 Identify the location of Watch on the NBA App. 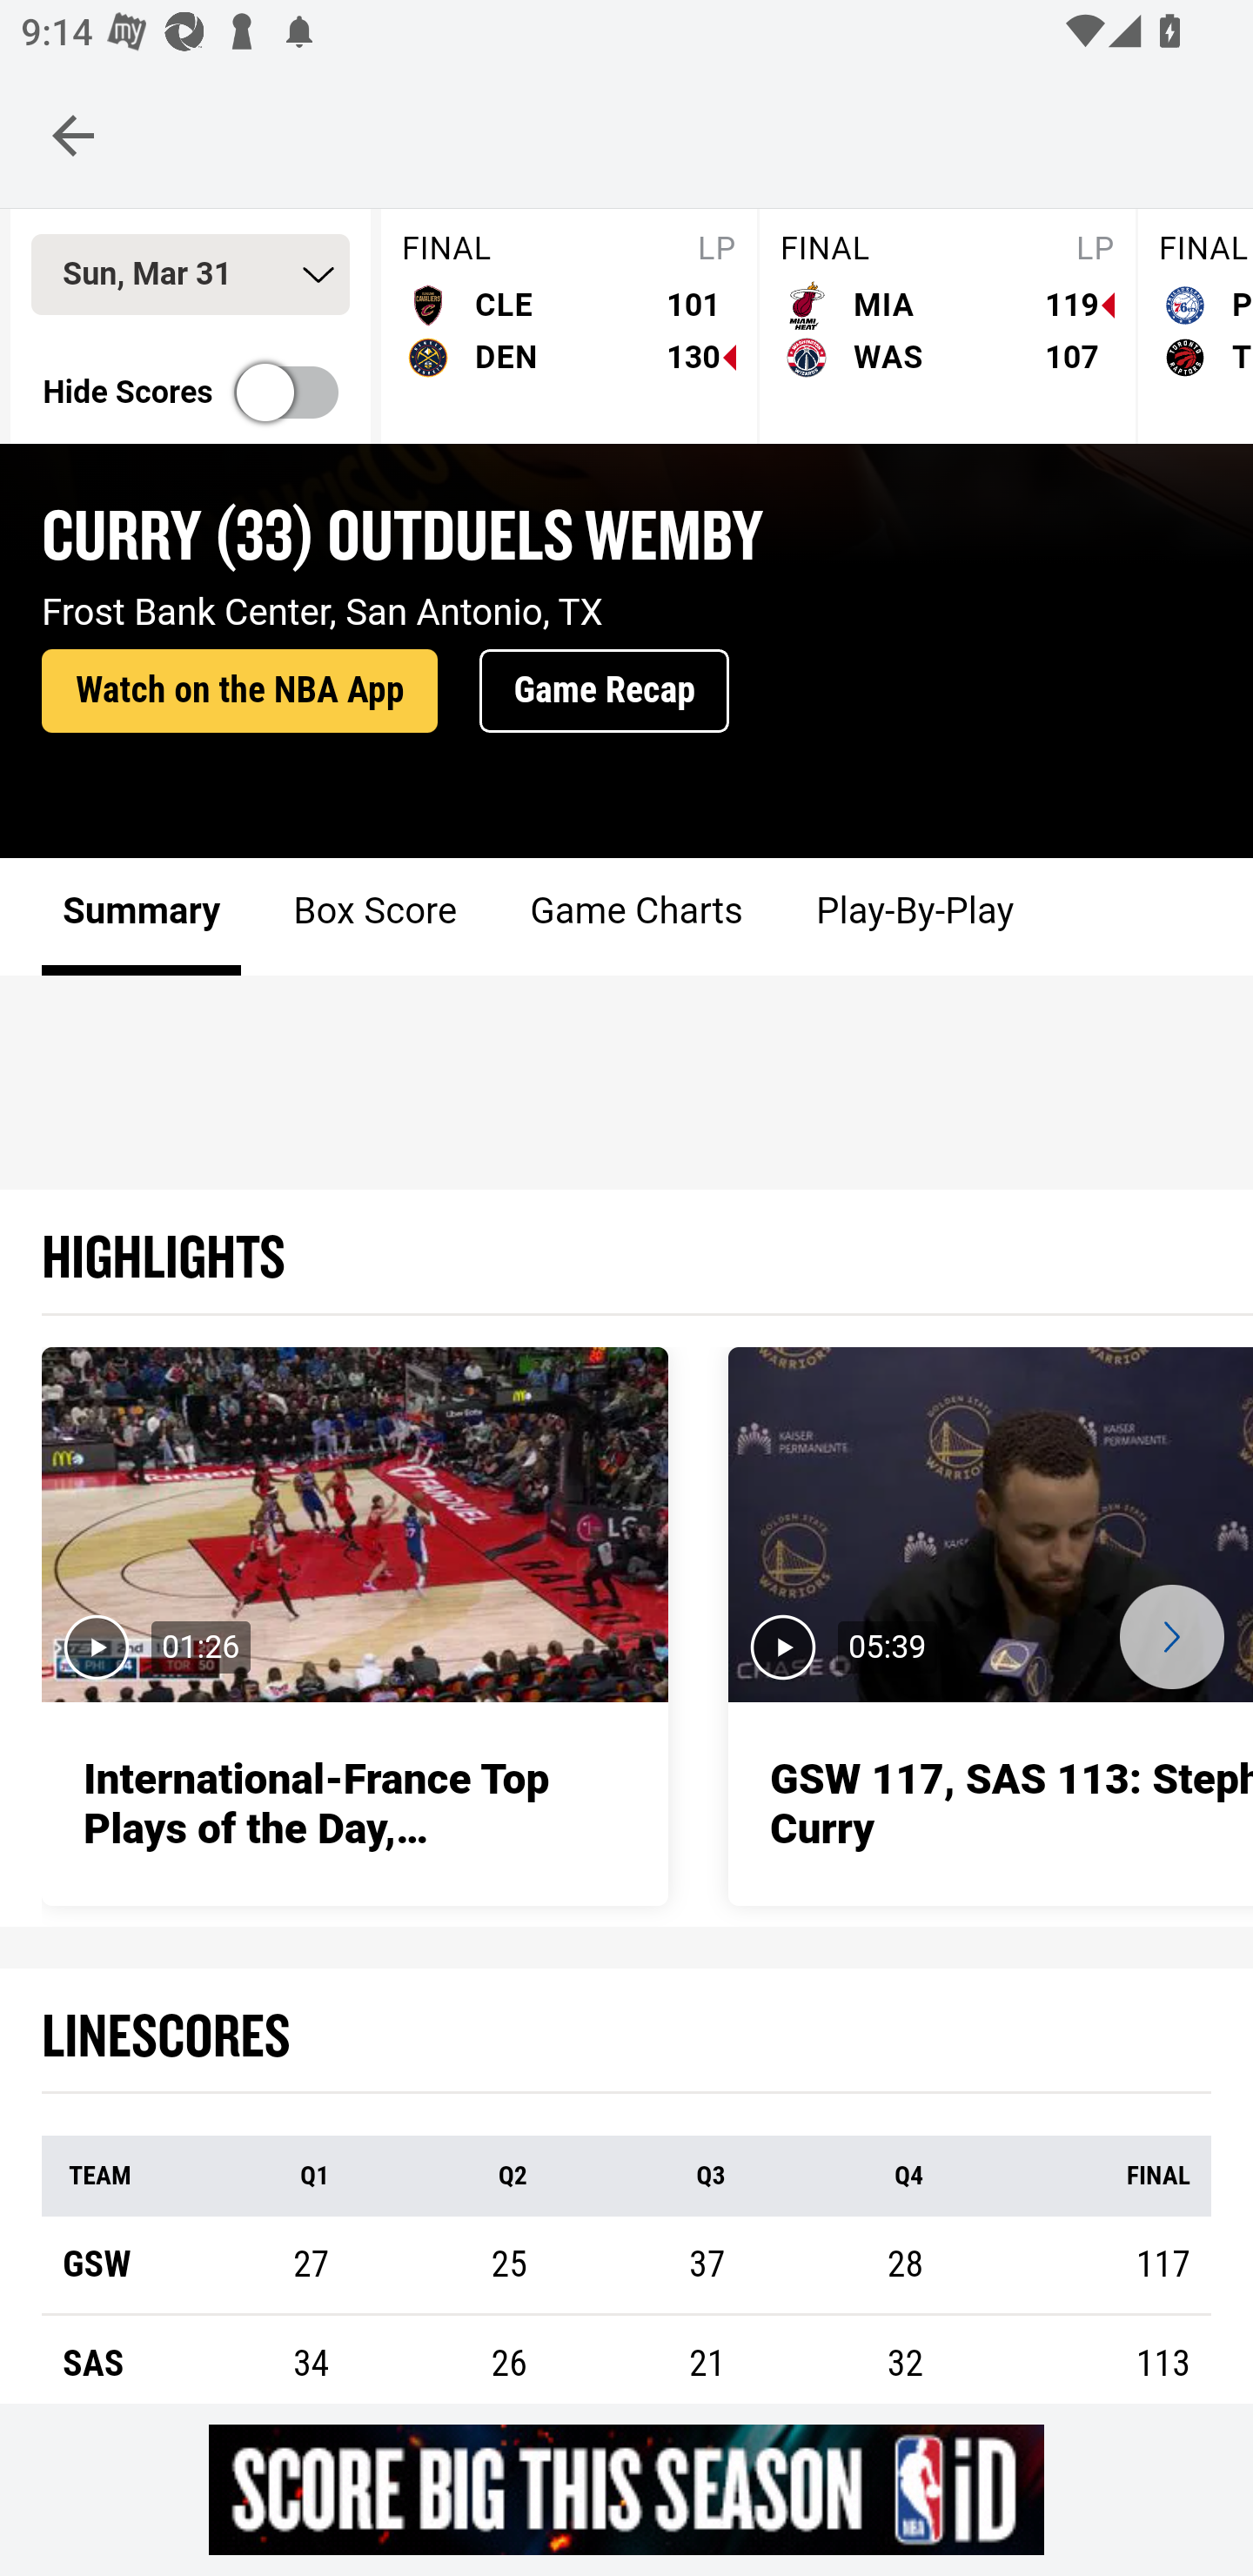
(239, 691).